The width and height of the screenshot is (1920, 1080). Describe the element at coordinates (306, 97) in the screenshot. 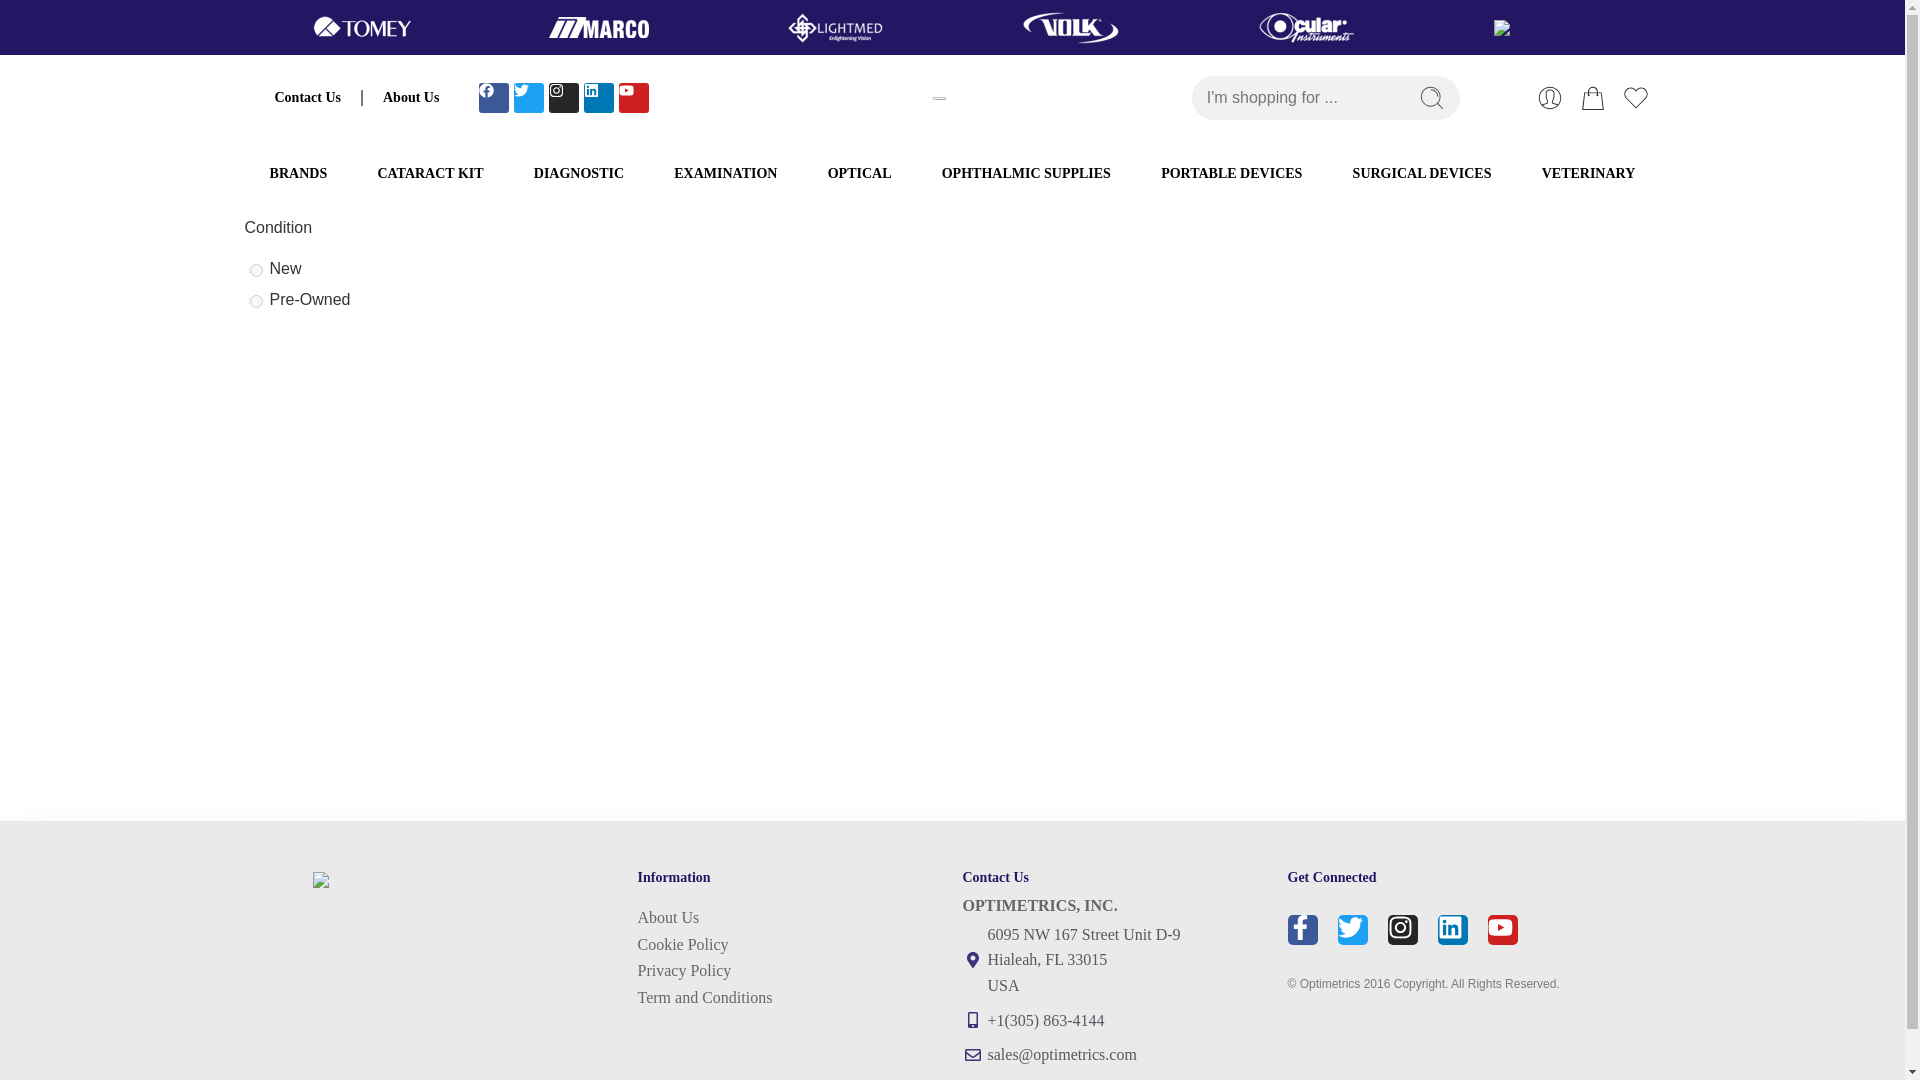

I see `Contact Us` at that location.